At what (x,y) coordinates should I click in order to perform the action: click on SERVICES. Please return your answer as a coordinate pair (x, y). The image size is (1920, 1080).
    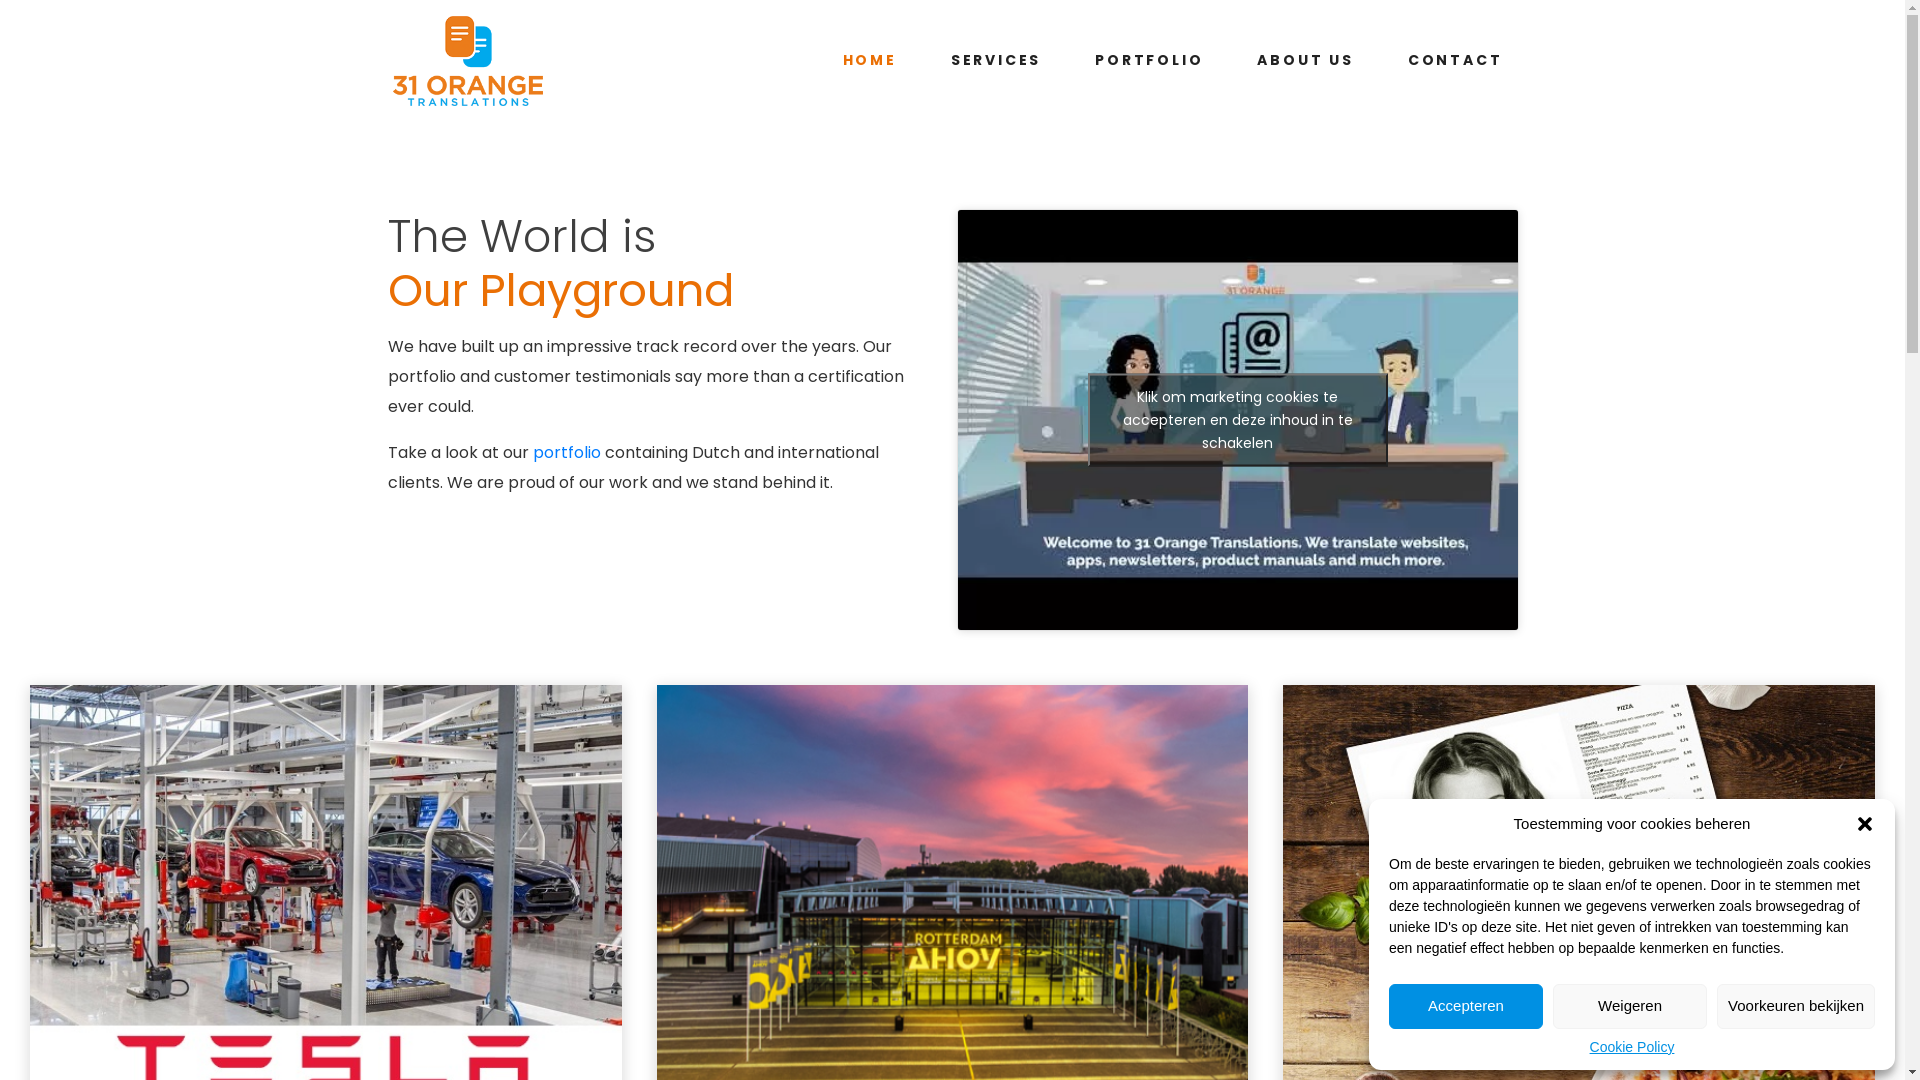
    Looking at the image, I should click on (996, 60).